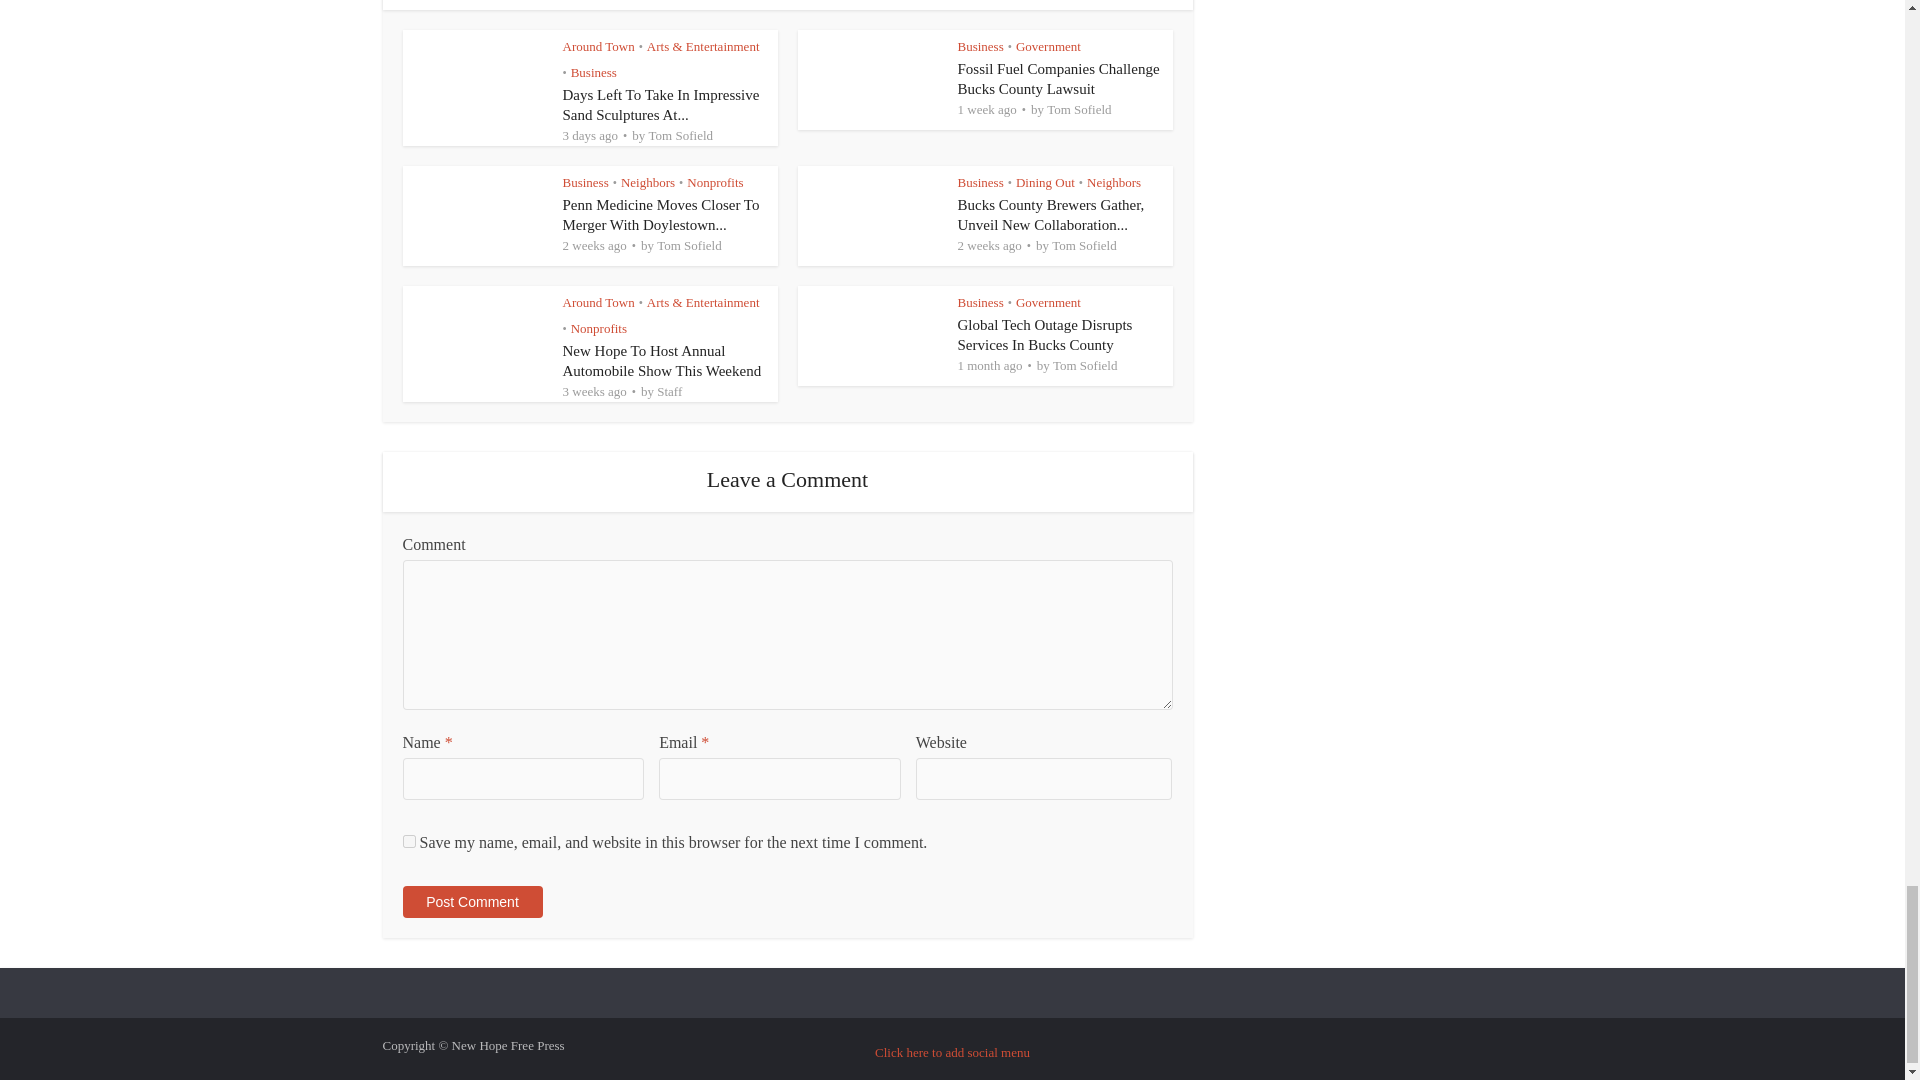  What do you see at coordinates (408, 840) in the screenshot?
I see `yes` at bounding box center [408, 840].